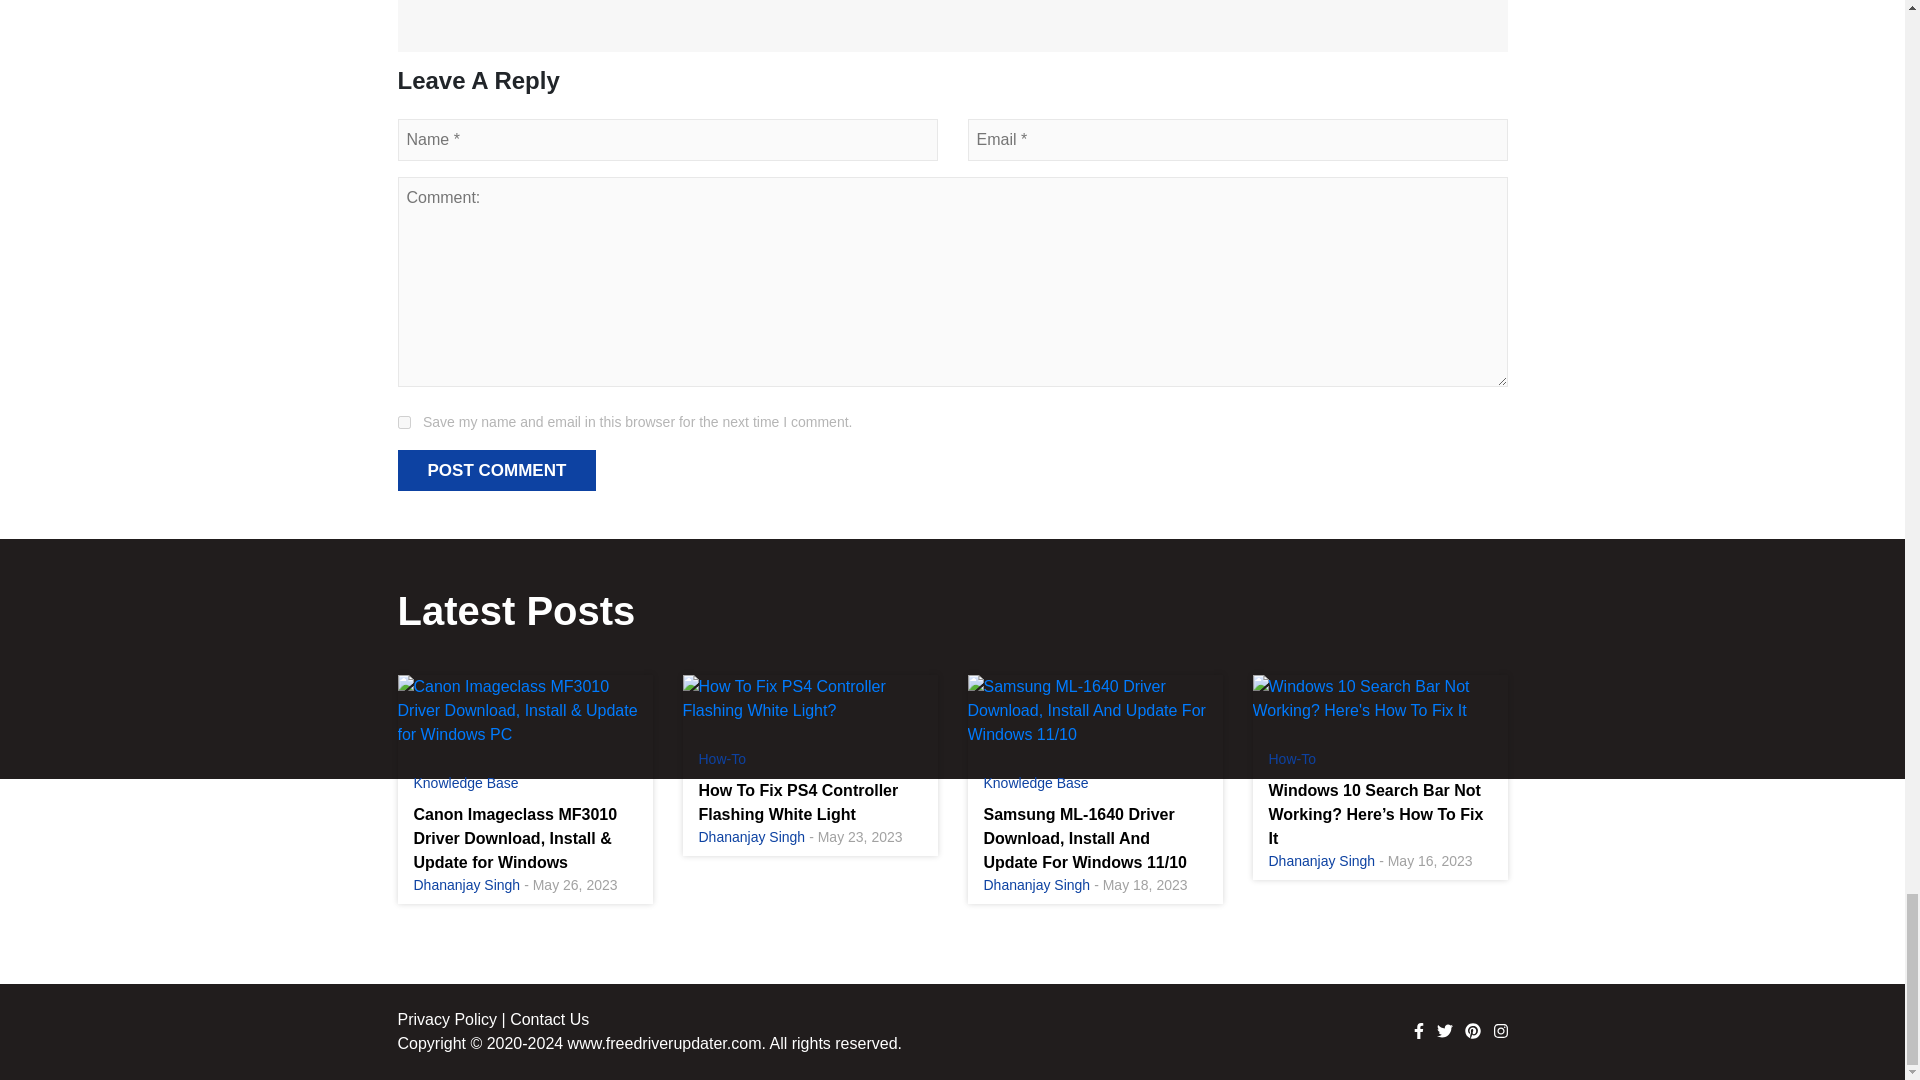  What do you see at coordinates (404, 422) in the screenshot?
I see `yes` at bounding box center [404, 422].